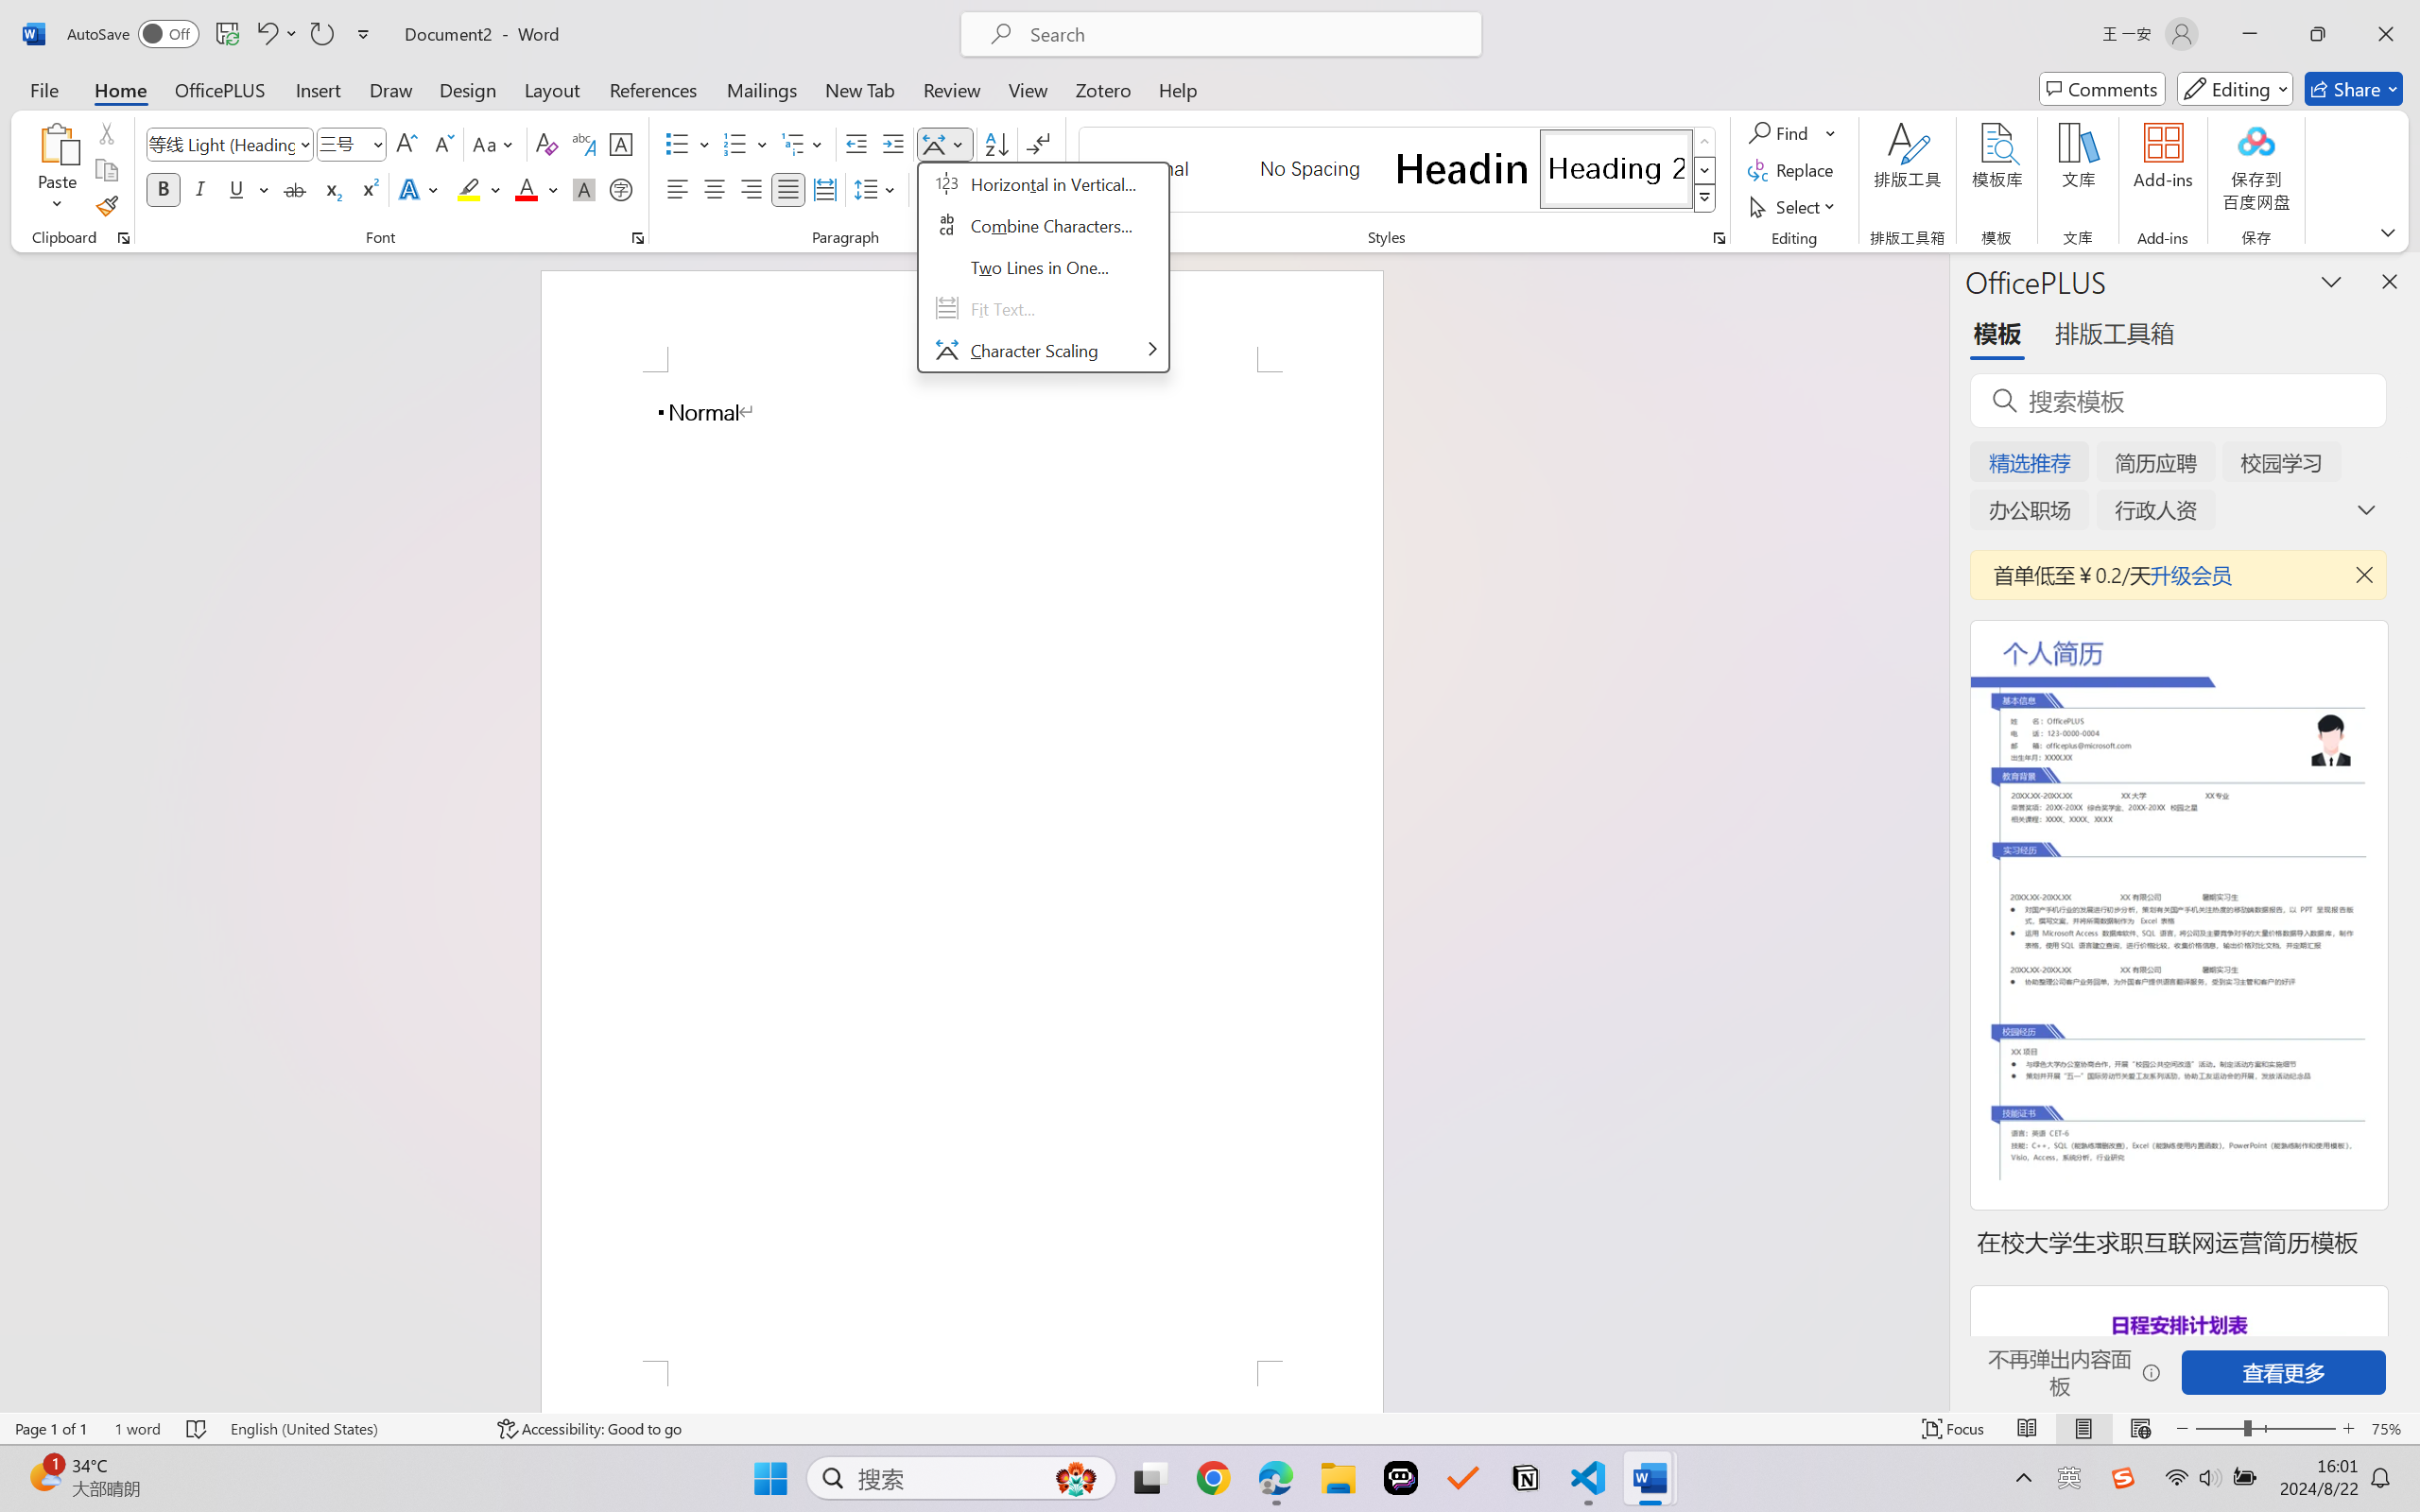 This screenshot has height=1512, width=2420. What do you see at coordinates (552, 89) in the screenshot?
I see `Layout` at bounding box center [552, 89].